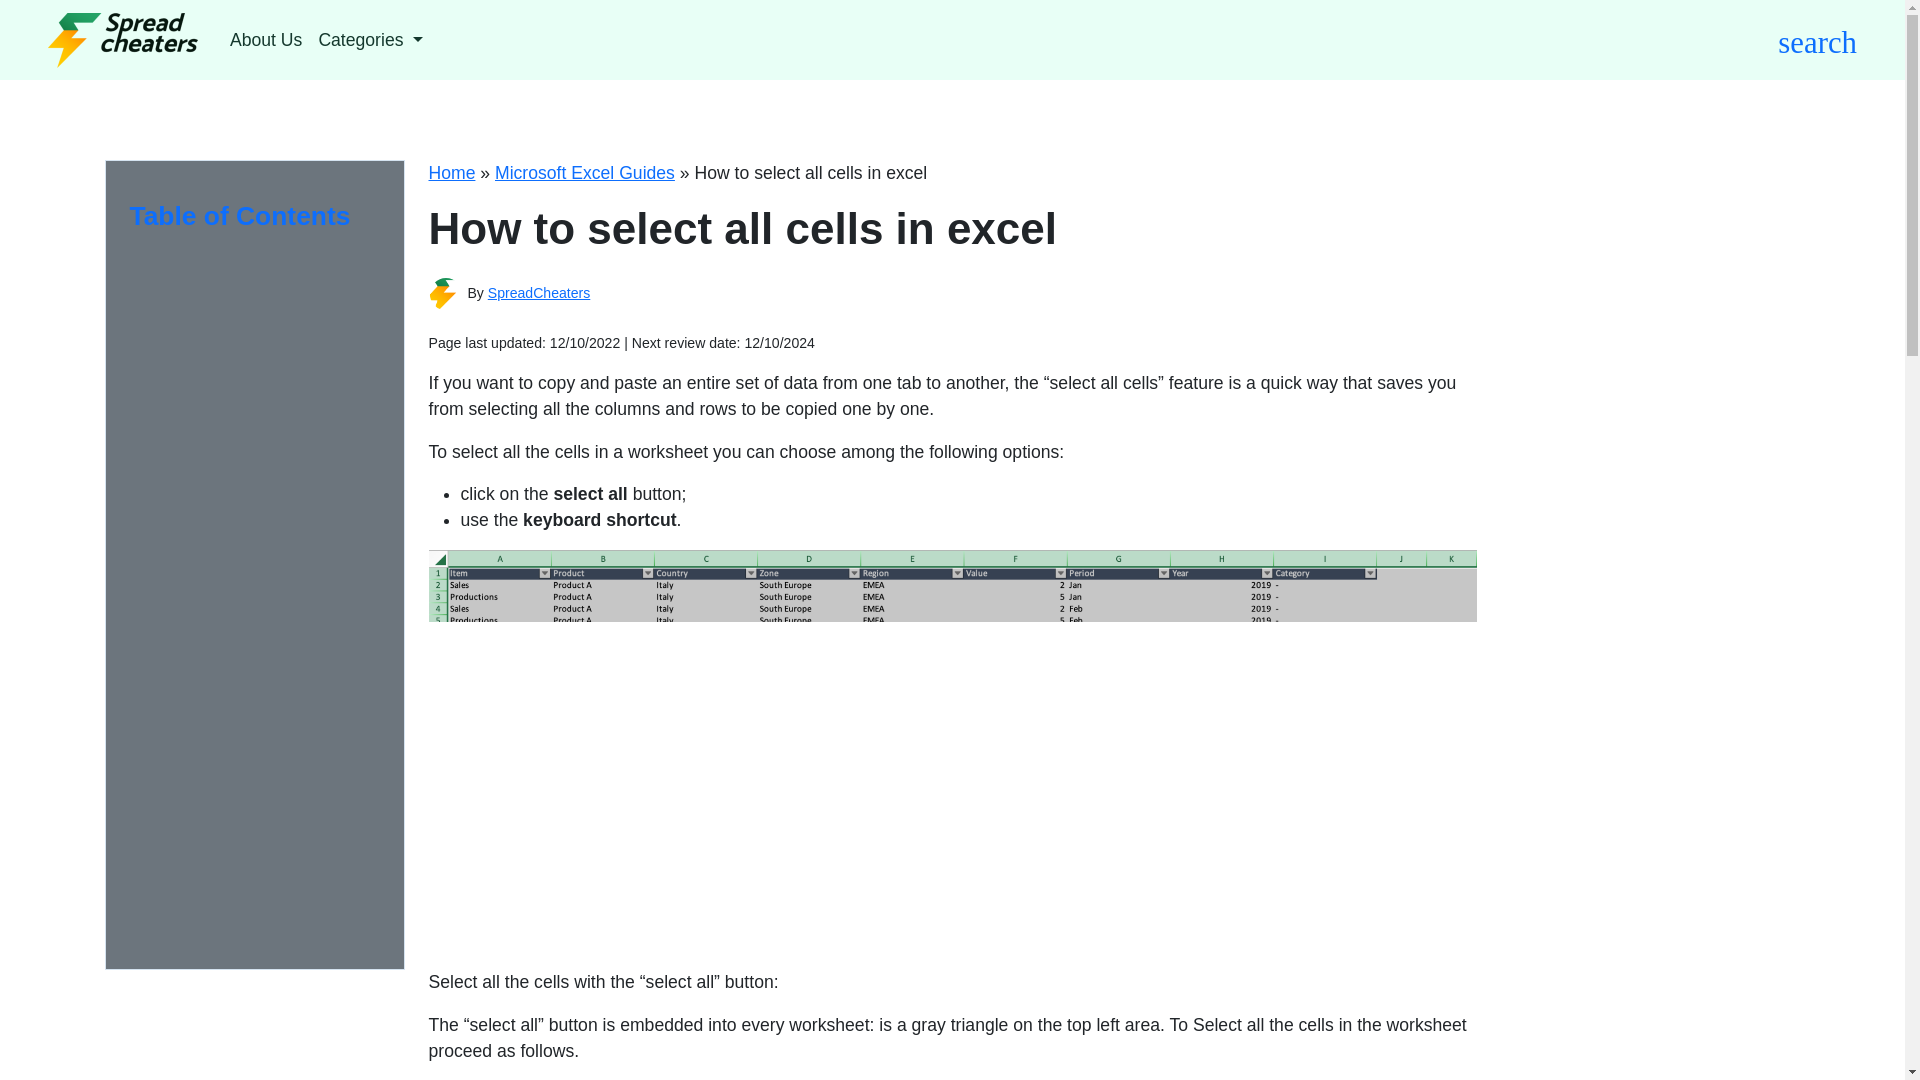  What do you see at coordinates (539, 293) in the screenshot?
I see `SpreadCheaters` at bounding box center [539, 293].